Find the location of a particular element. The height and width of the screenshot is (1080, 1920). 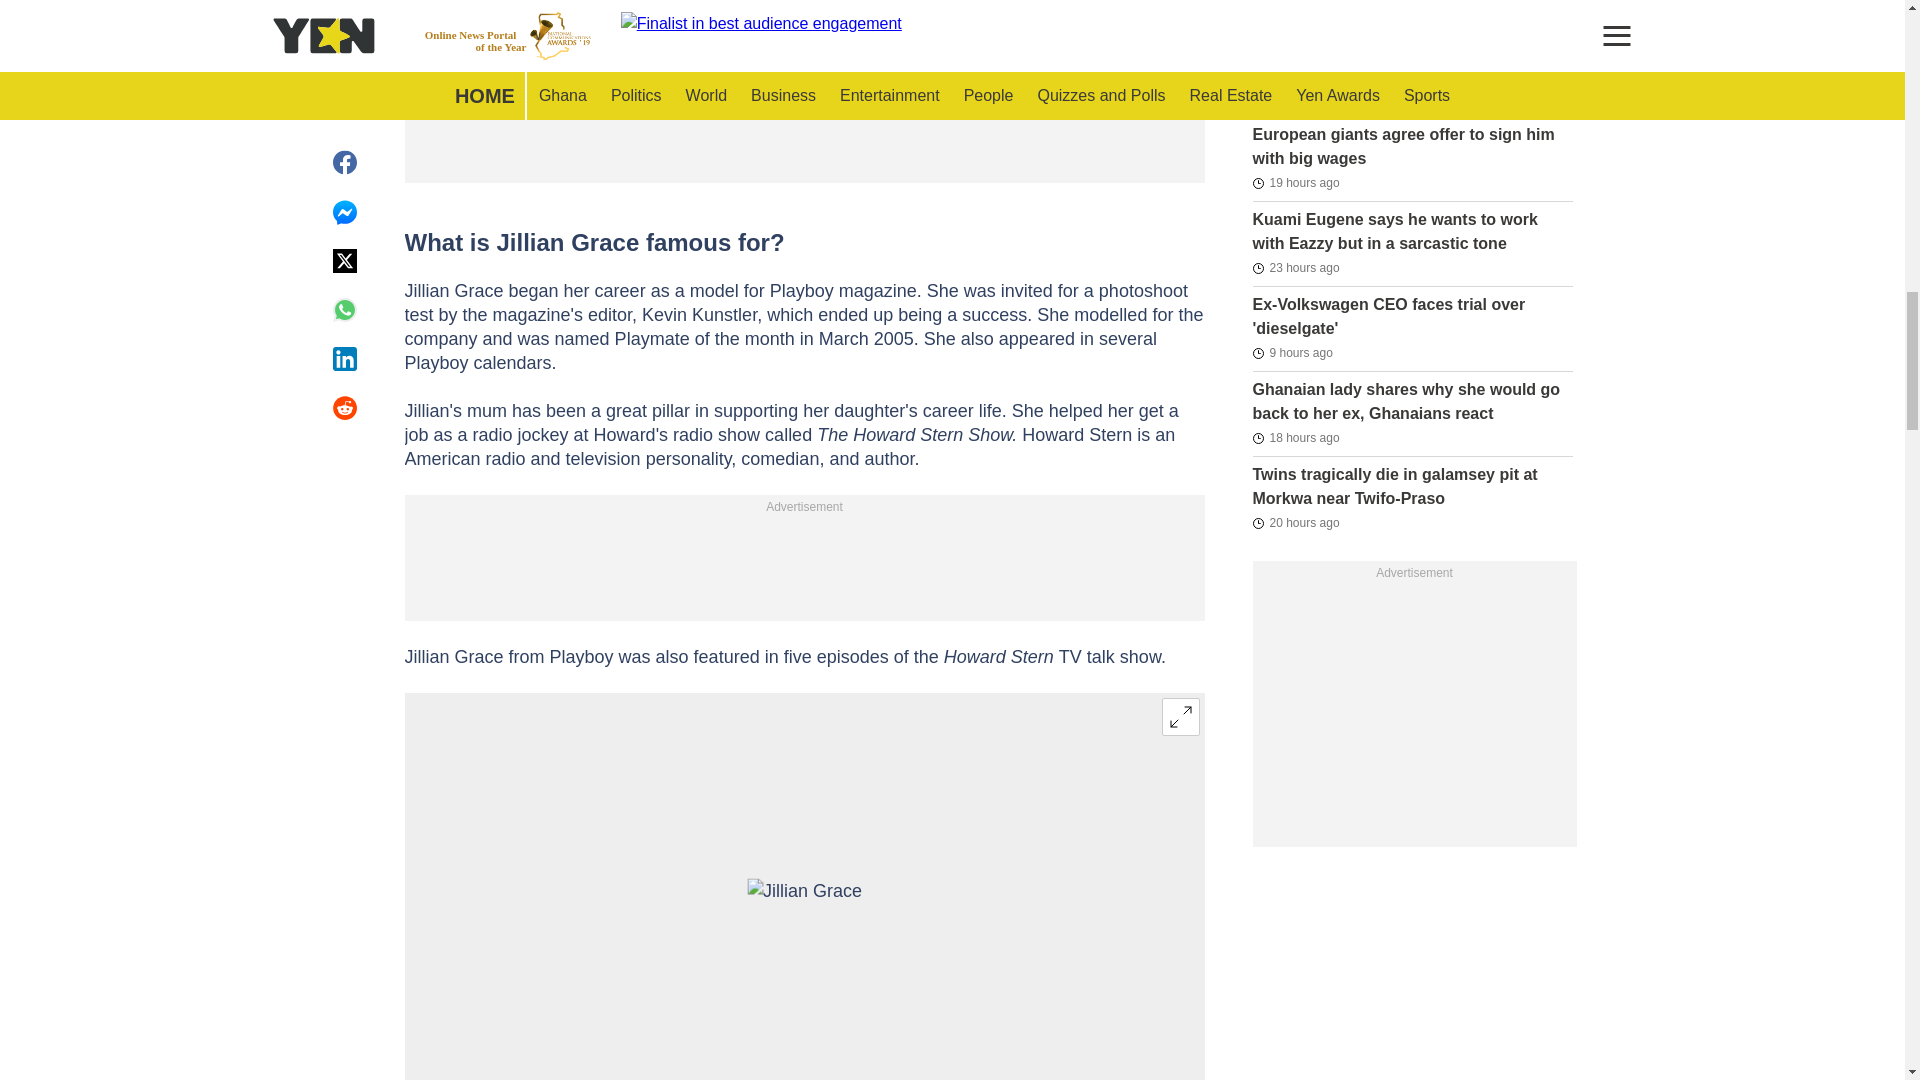

2024-09-03T02:32:04Z is located at coordinates (1292, 353).